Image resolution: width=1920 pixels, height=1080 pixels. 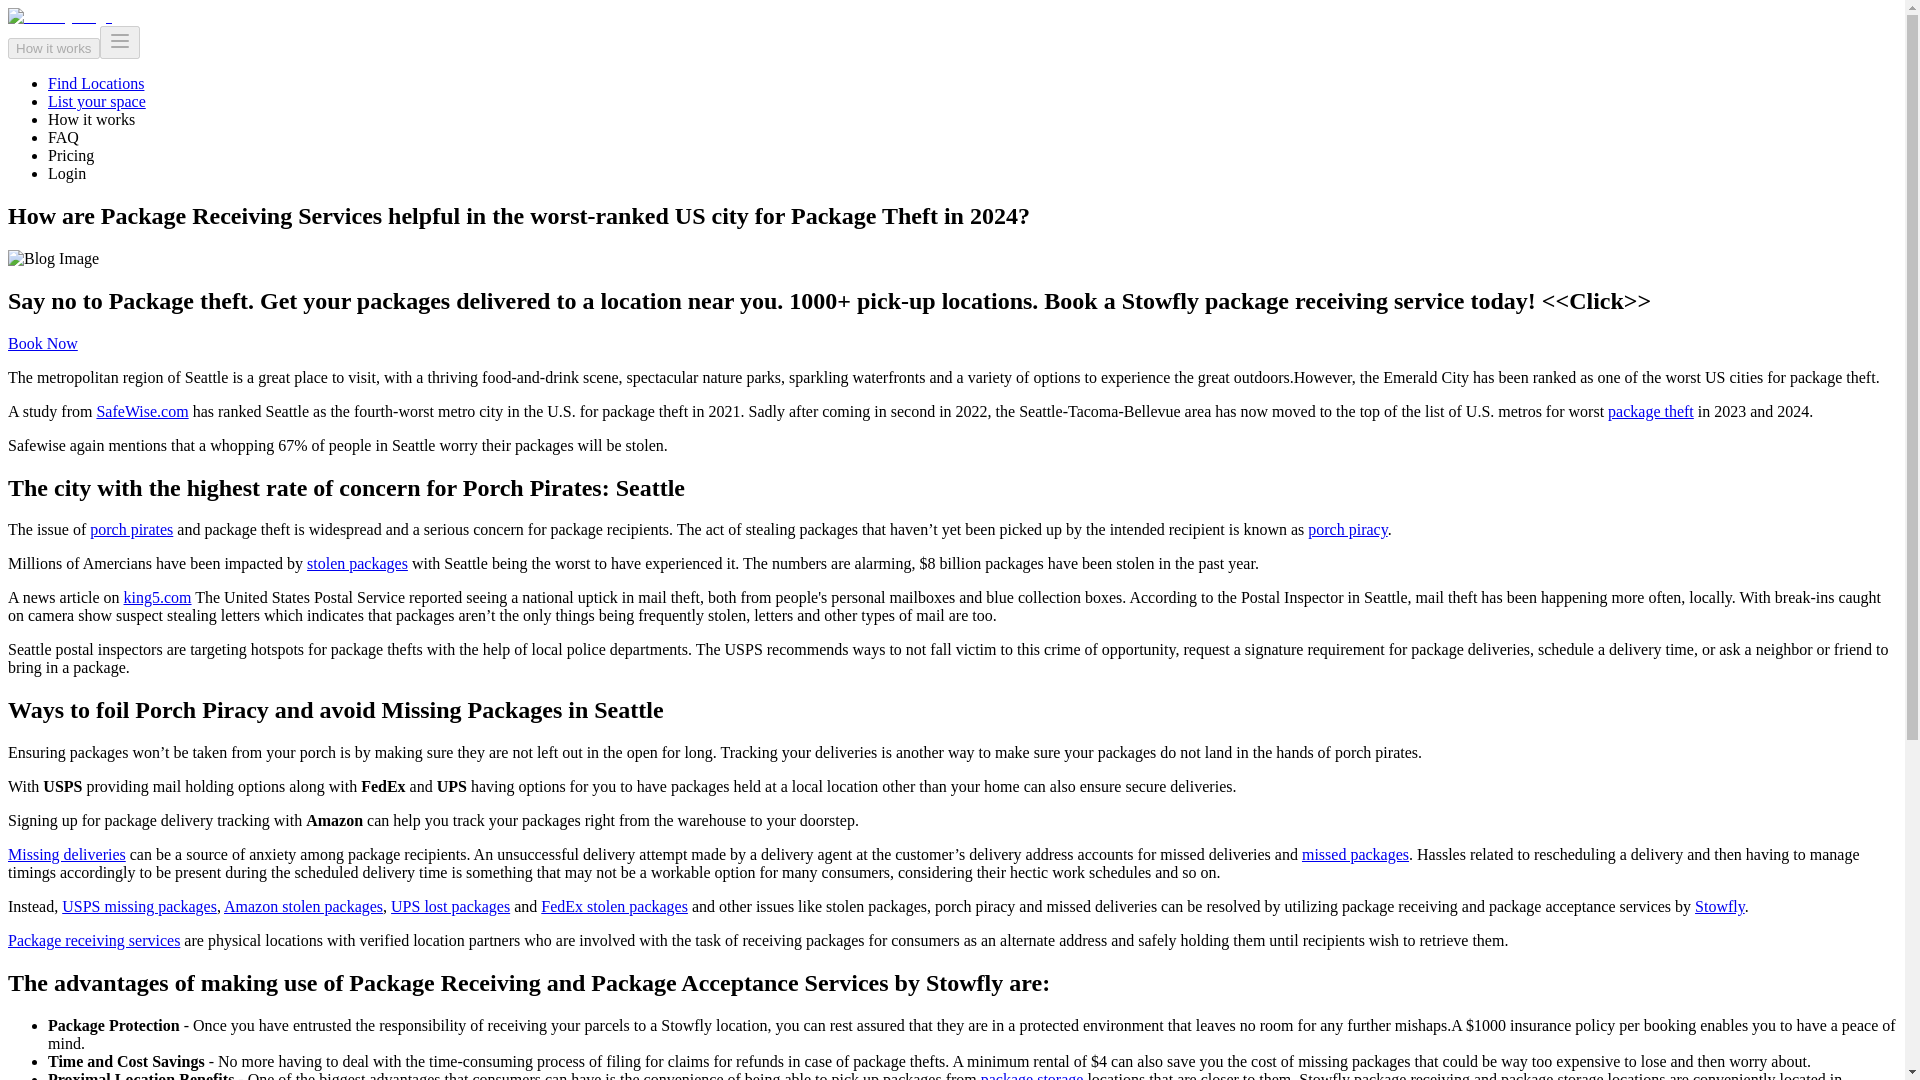 I want to click on How it works, so click(x=91, y=120).